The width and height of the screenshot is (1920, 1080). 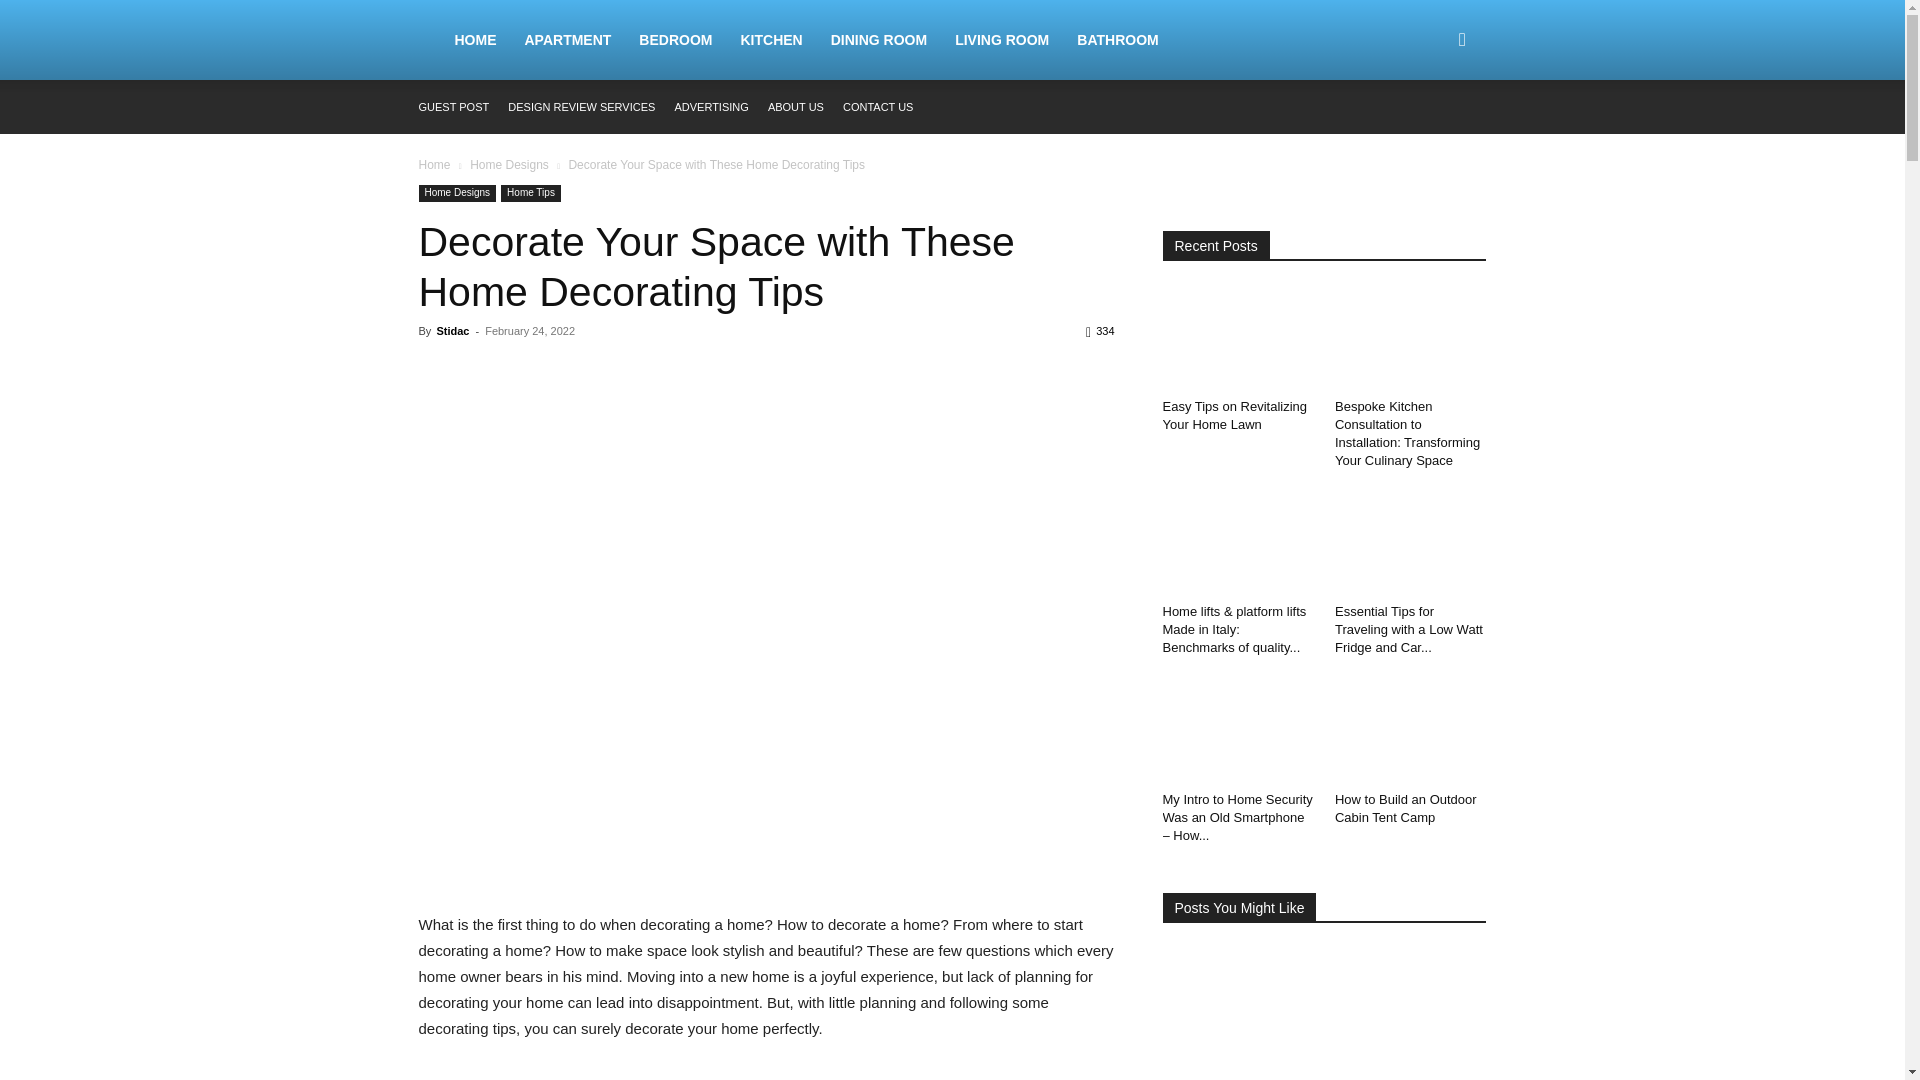 I want to click on Home Tips, so click(x=530, y=192).